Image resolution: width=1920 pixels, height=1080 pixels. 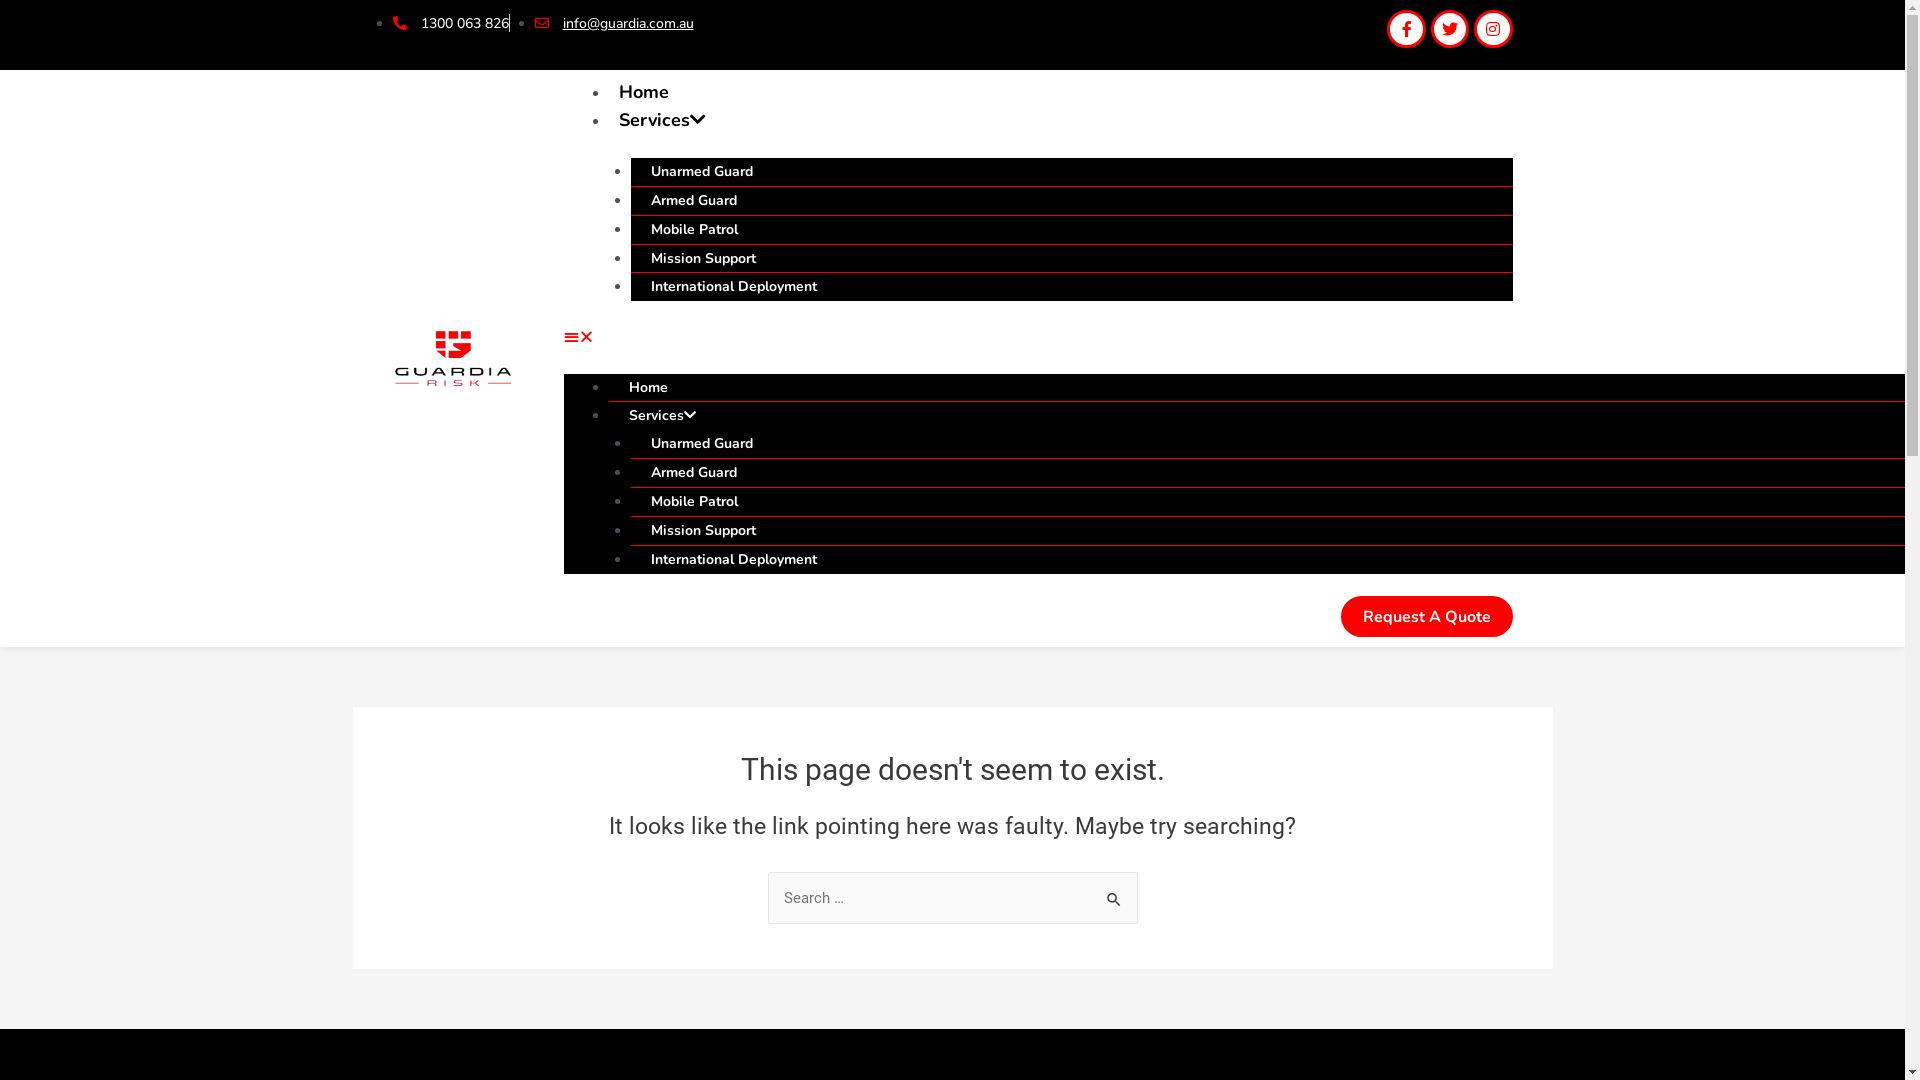 I want to click on info@guardia.com.au, so click(x=614, y=24).